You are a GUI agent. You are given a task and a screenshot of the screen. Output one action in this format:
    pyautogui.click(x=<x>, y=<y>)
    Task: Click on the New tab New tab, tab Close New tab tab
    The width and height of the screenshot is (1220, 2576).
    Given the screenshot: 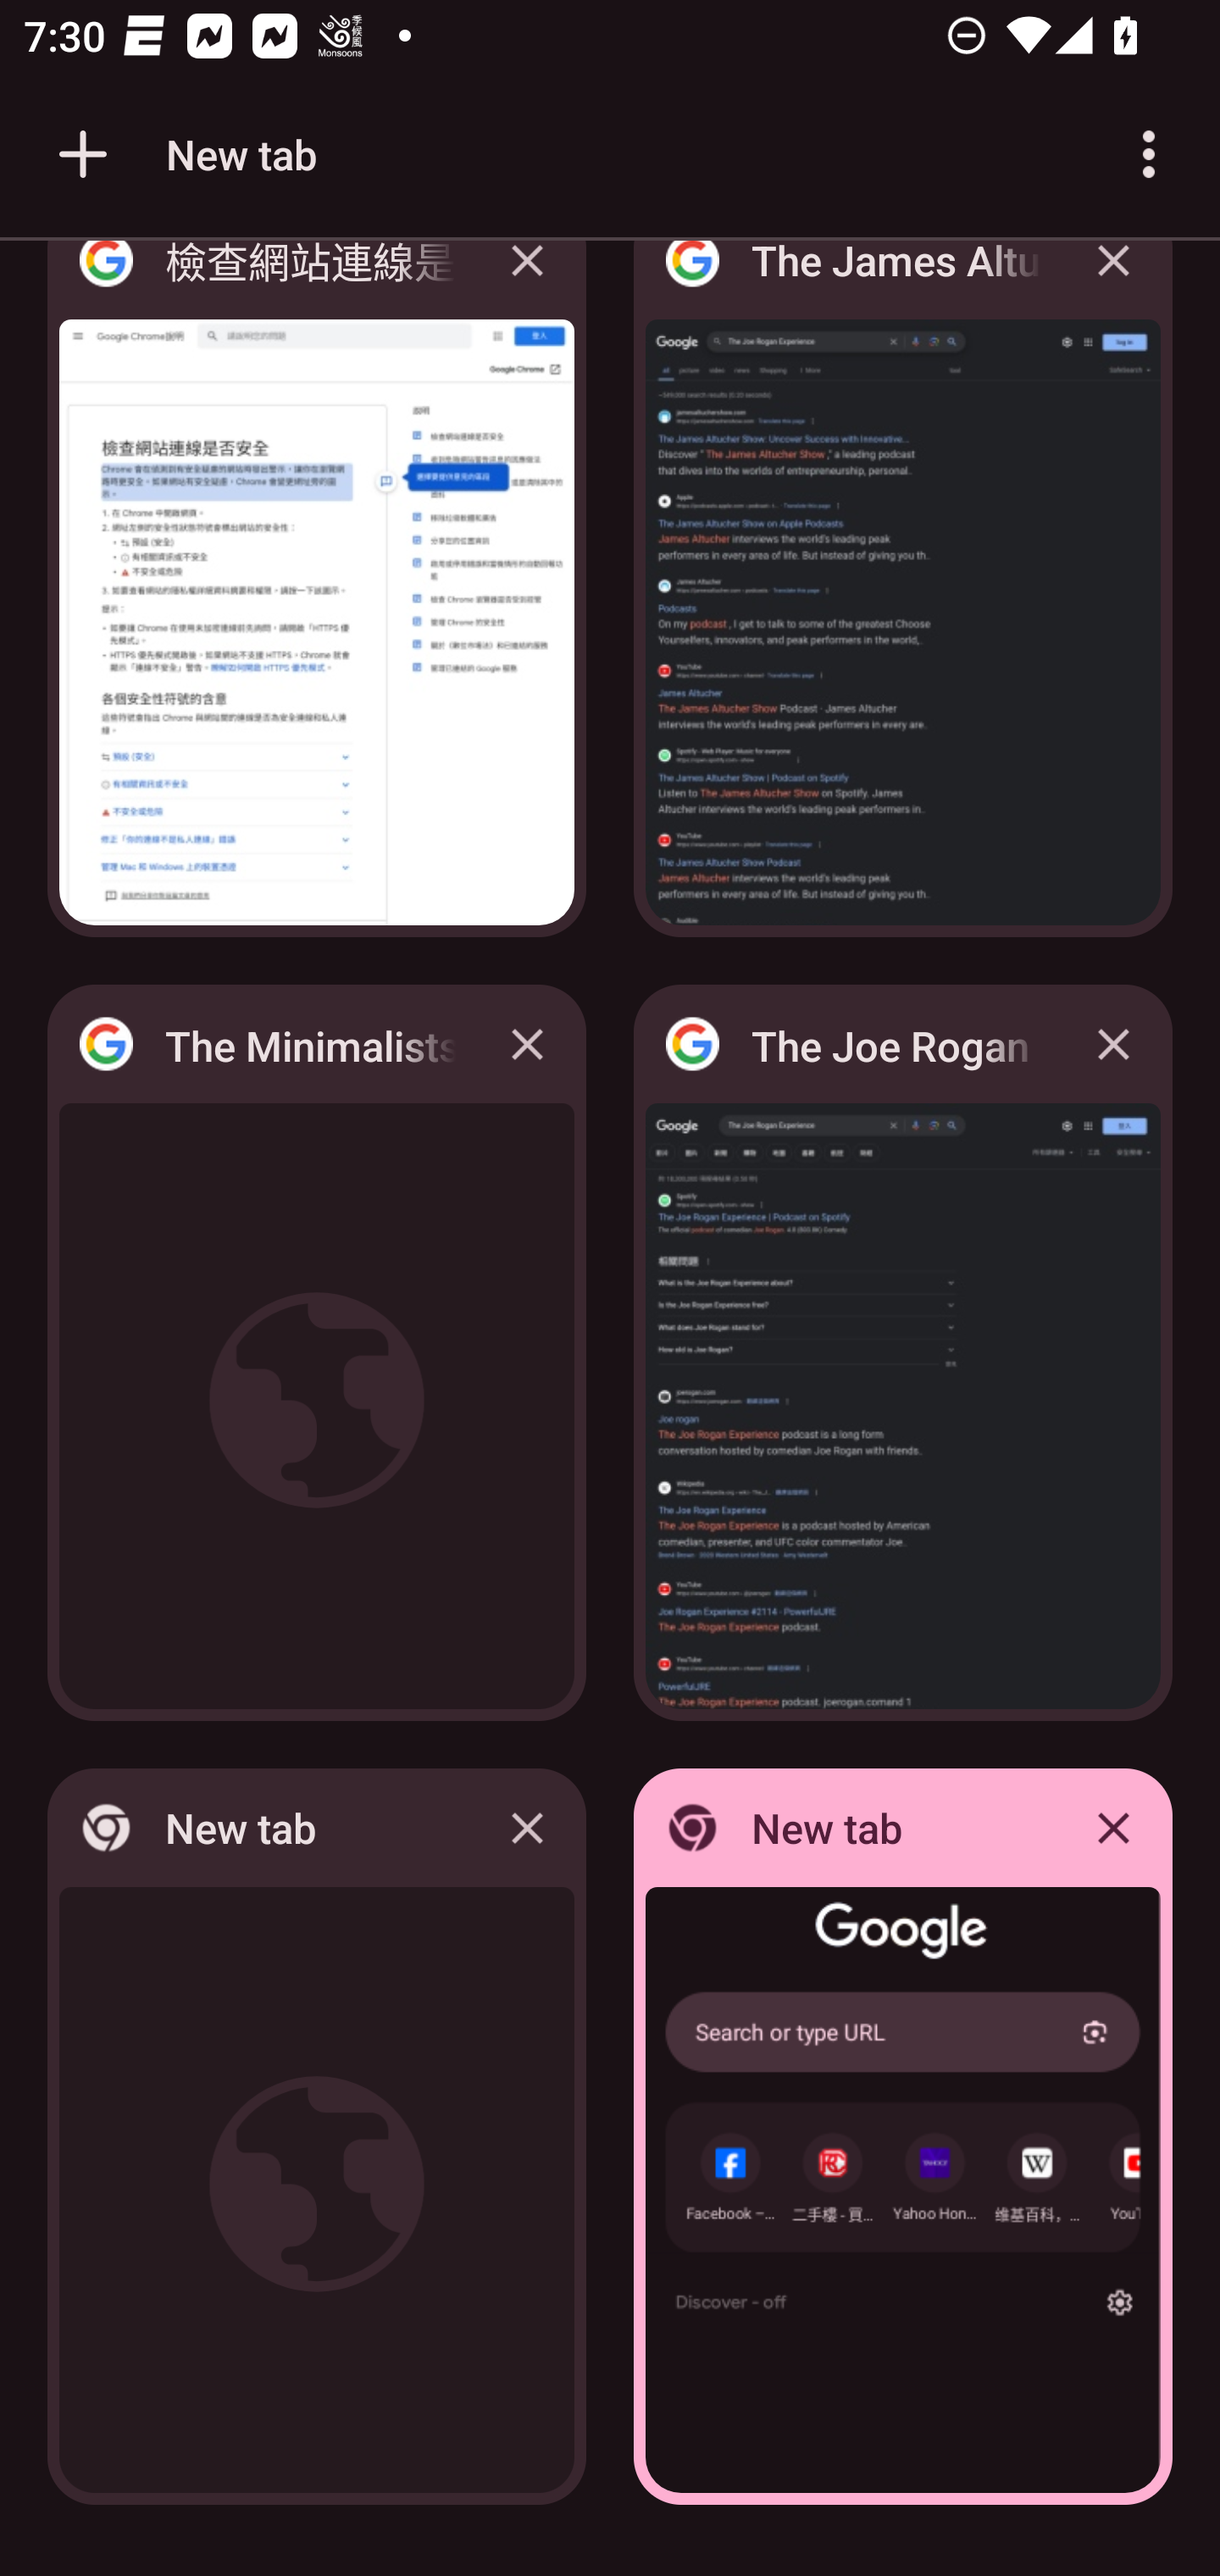 What is the action you would take?
    pyautogui.click(x=903, y=2137)
    